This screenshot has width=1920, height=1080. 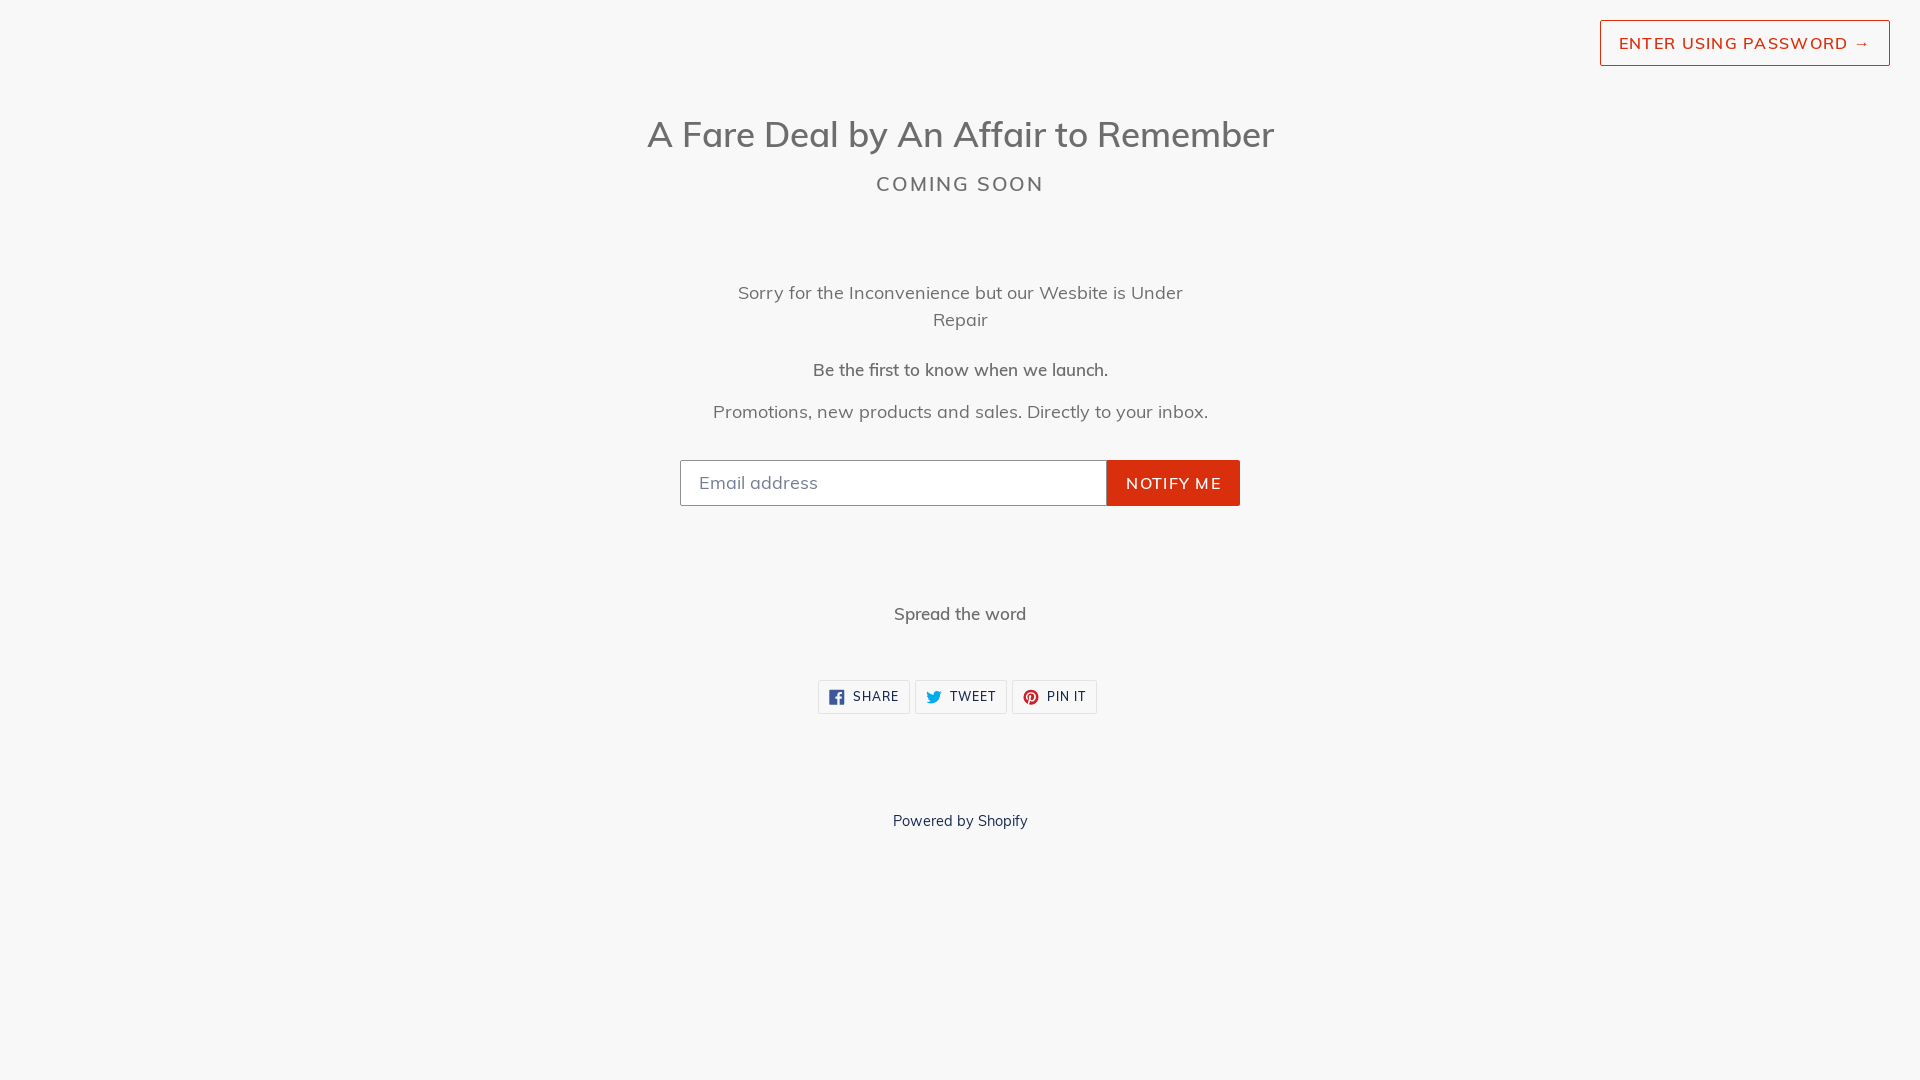 I want to click on TWEET
TWEET ON TWITTER, so click(x=961, y=697).